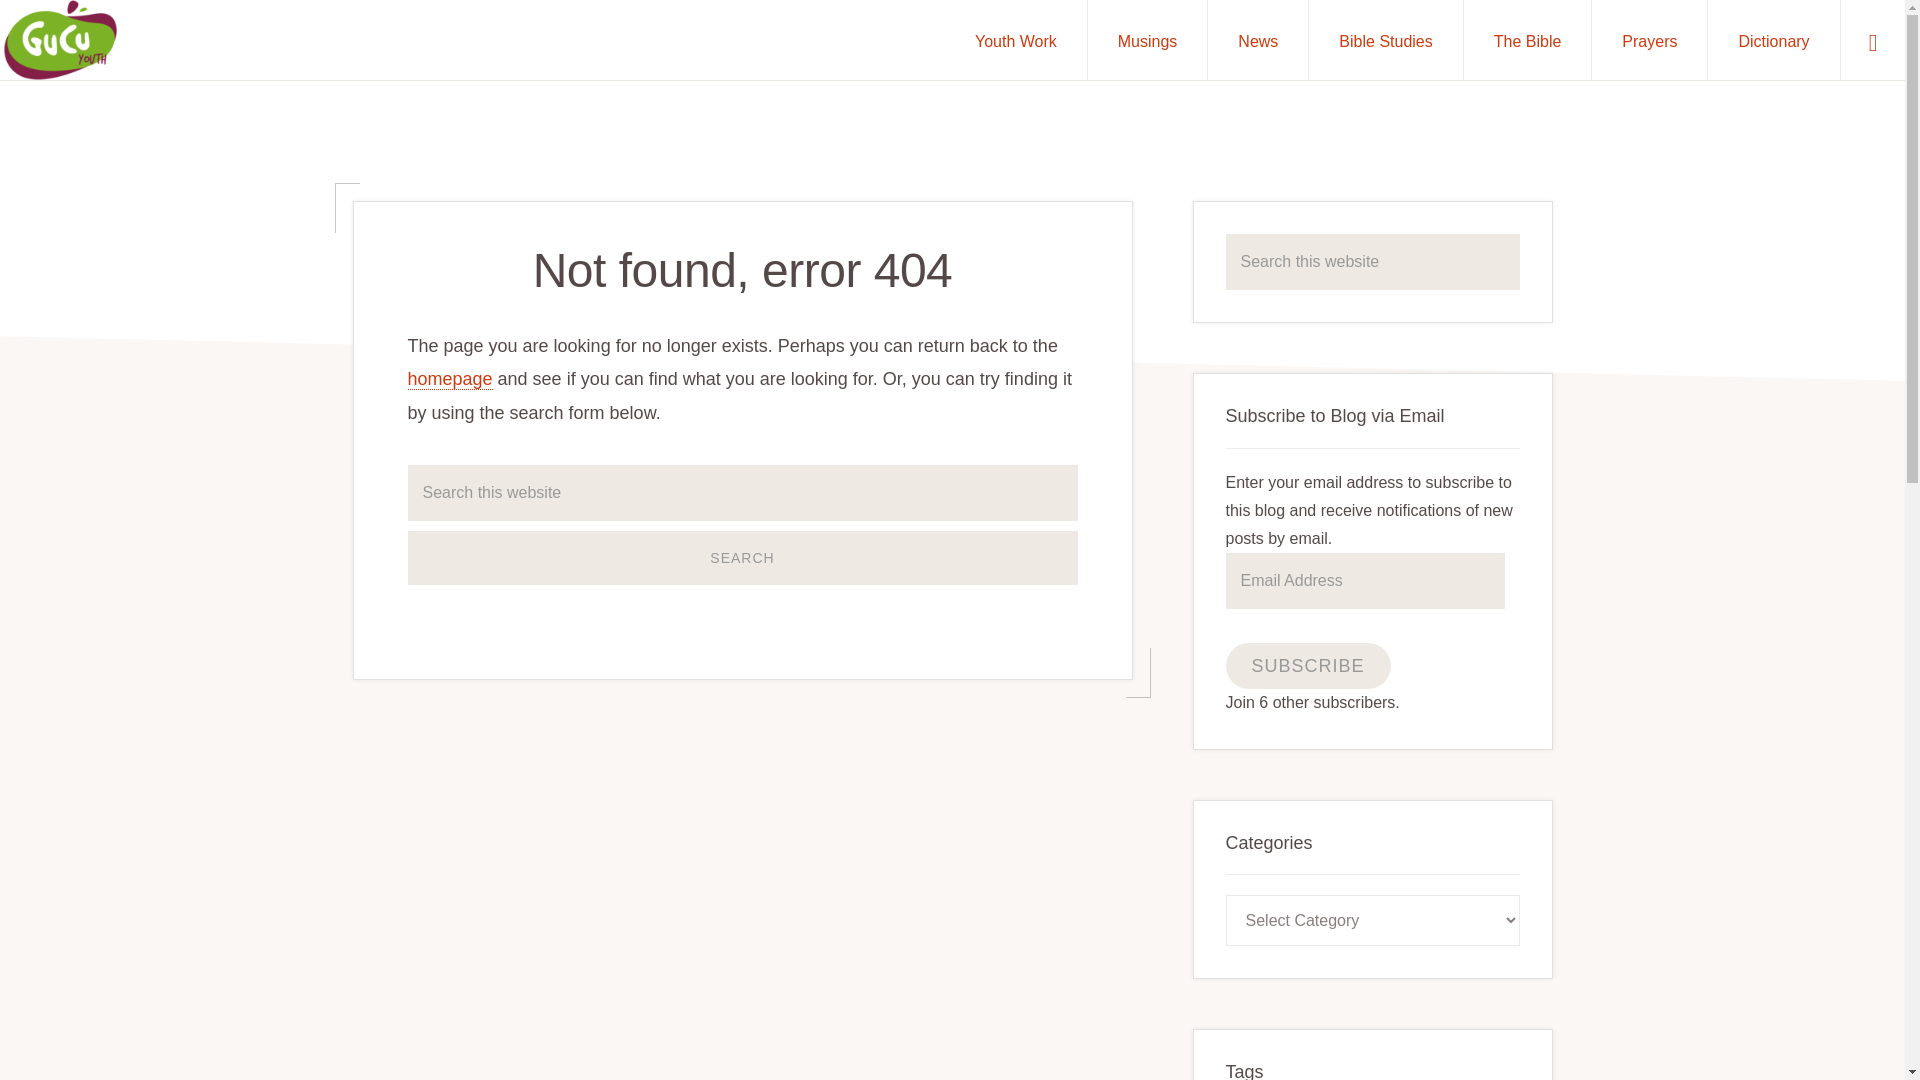 The height and width of the screenshot is (1080, 1920). Describe the element at coordinates (1774, 40) in the screenshot. I see `Dictionary` at that location.